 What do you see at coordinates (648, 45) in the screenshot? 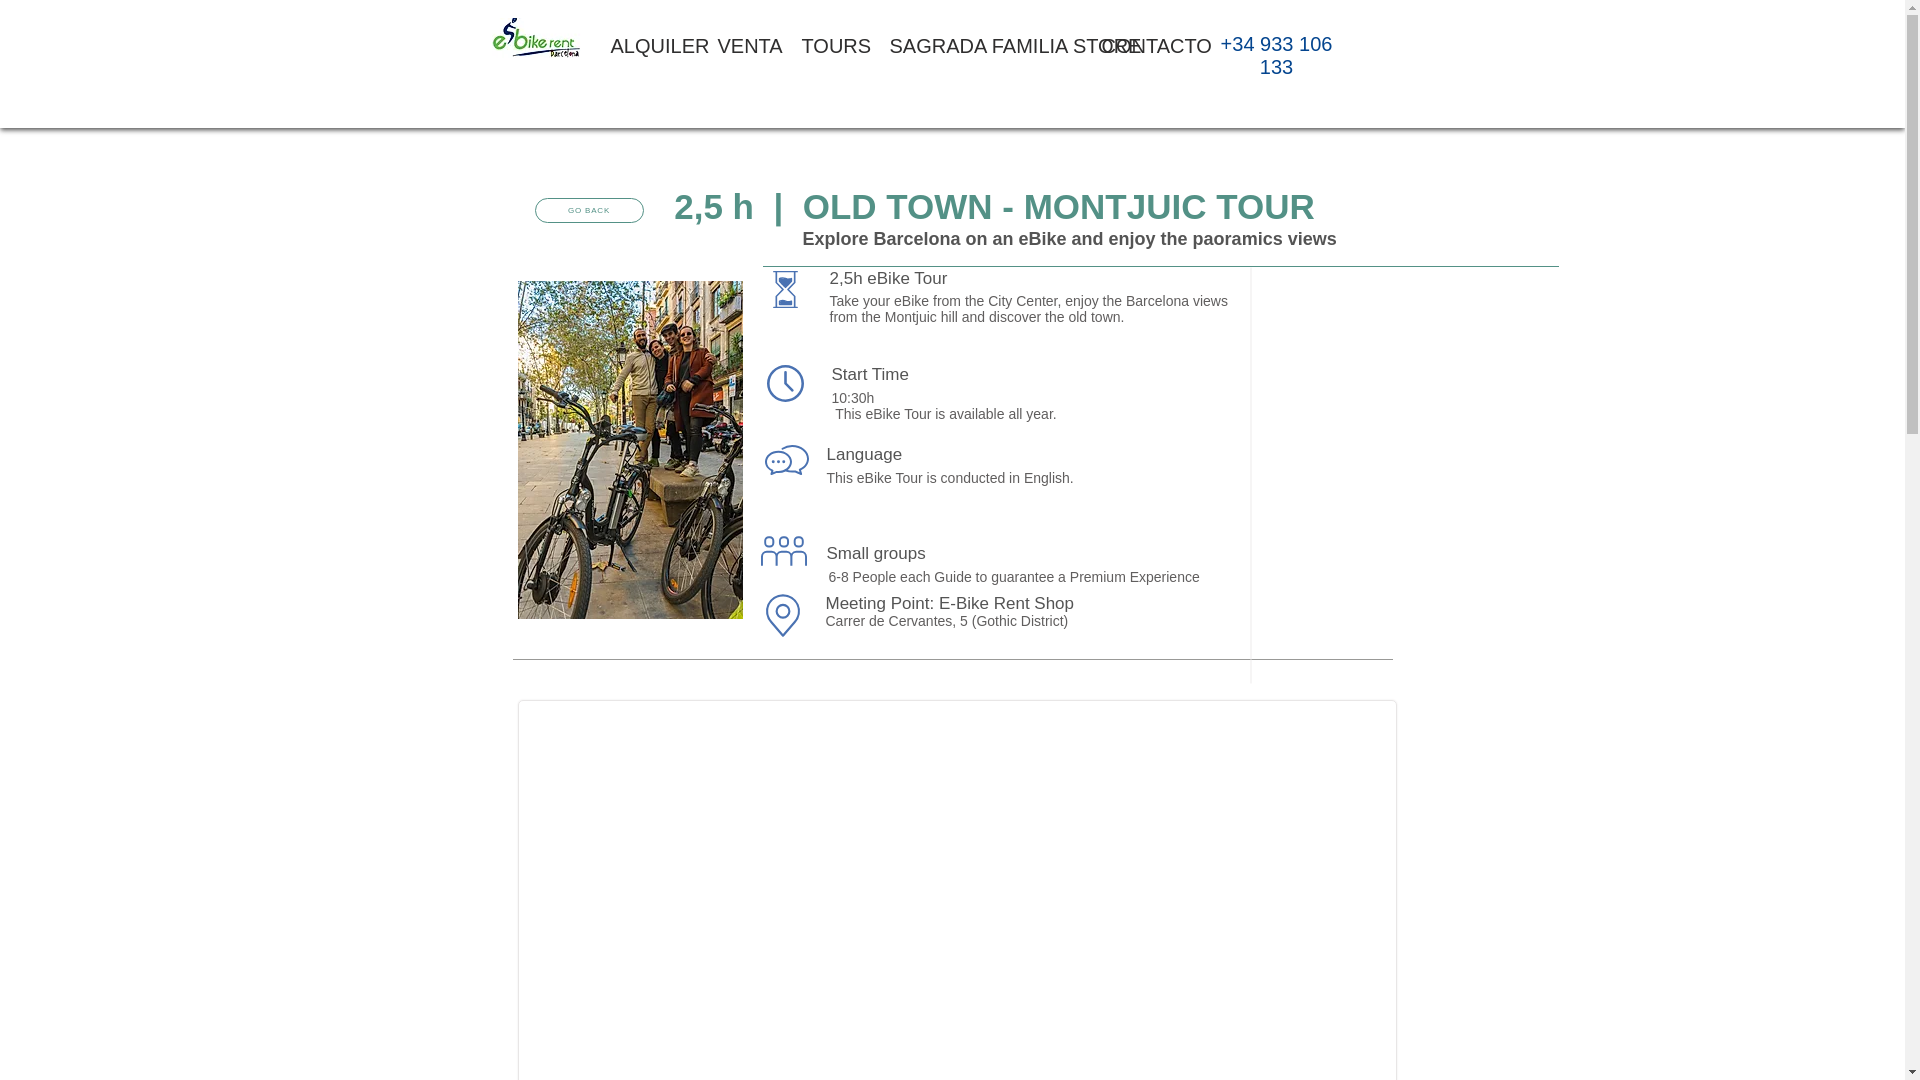
I see `ALQUILER` at bounding box center [648, 45].